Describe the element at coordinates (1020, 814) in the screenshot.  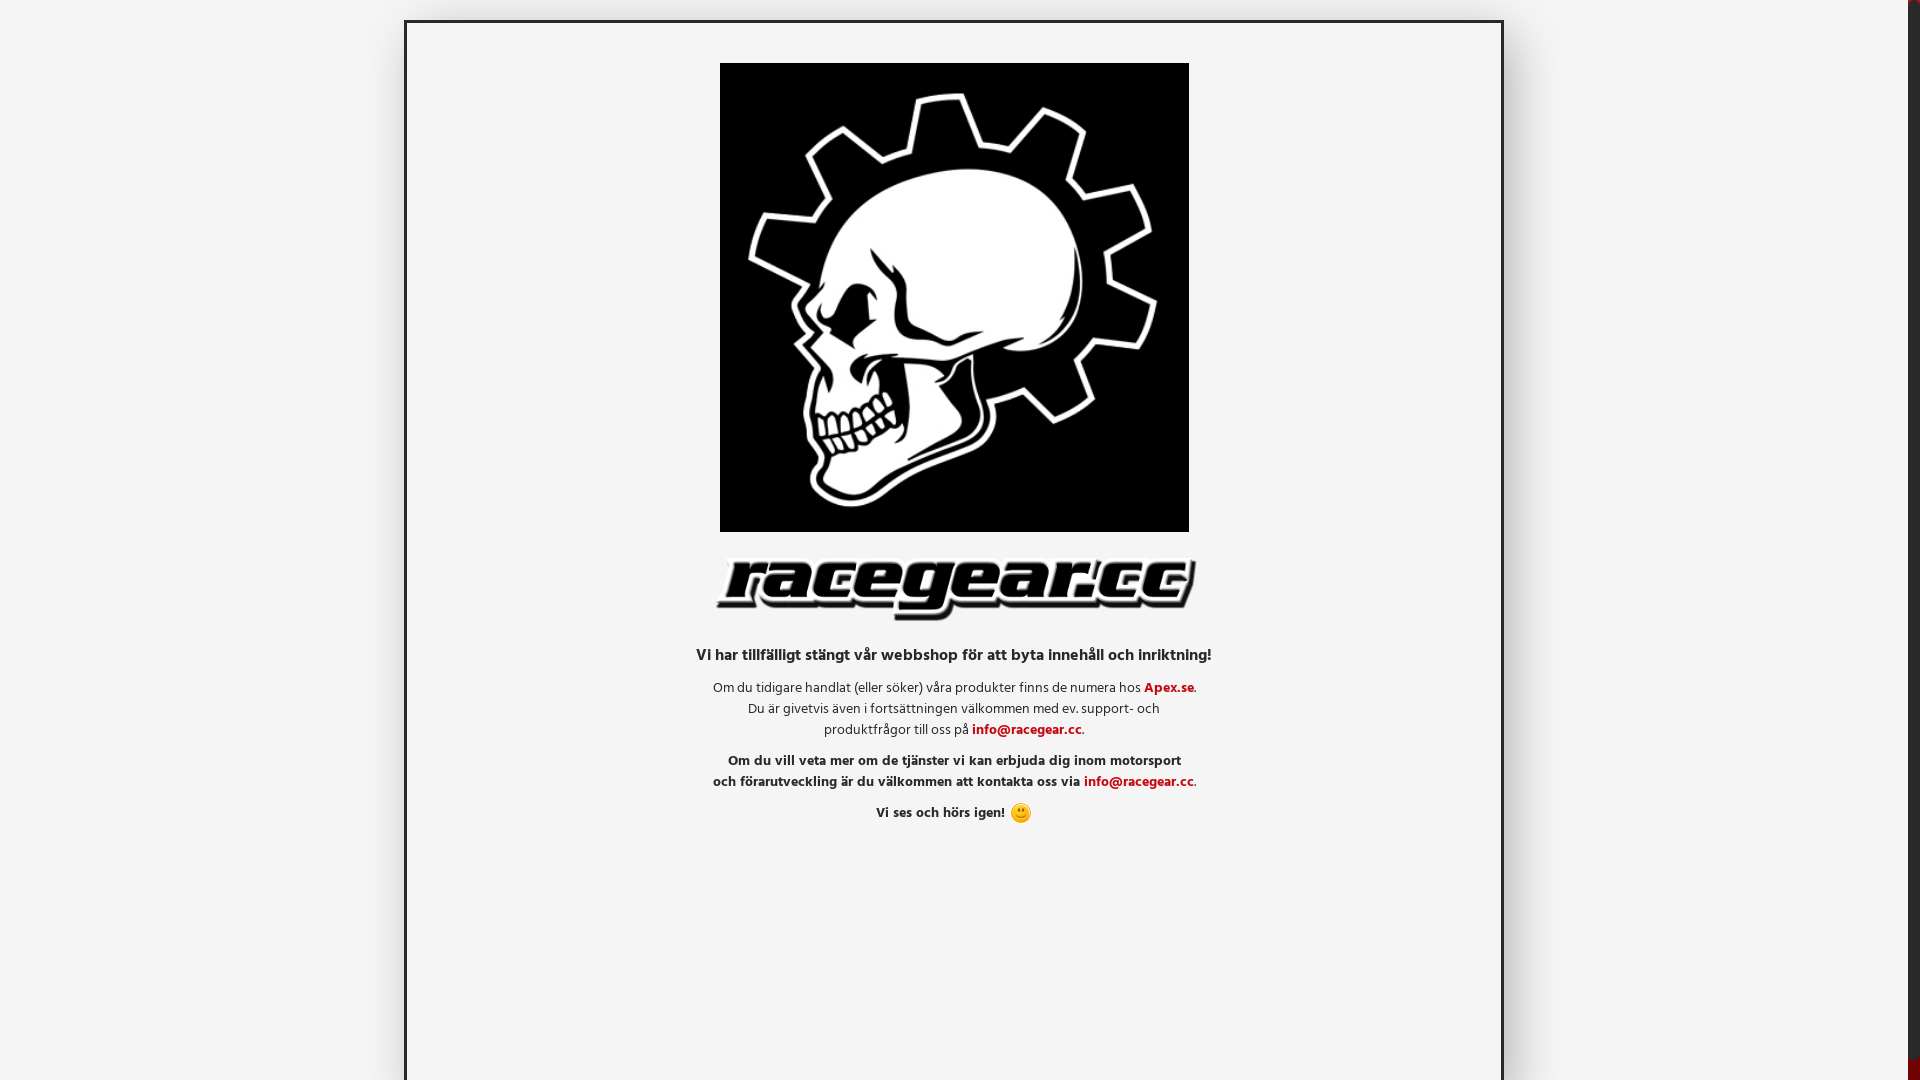
I see `smiley` at that location.